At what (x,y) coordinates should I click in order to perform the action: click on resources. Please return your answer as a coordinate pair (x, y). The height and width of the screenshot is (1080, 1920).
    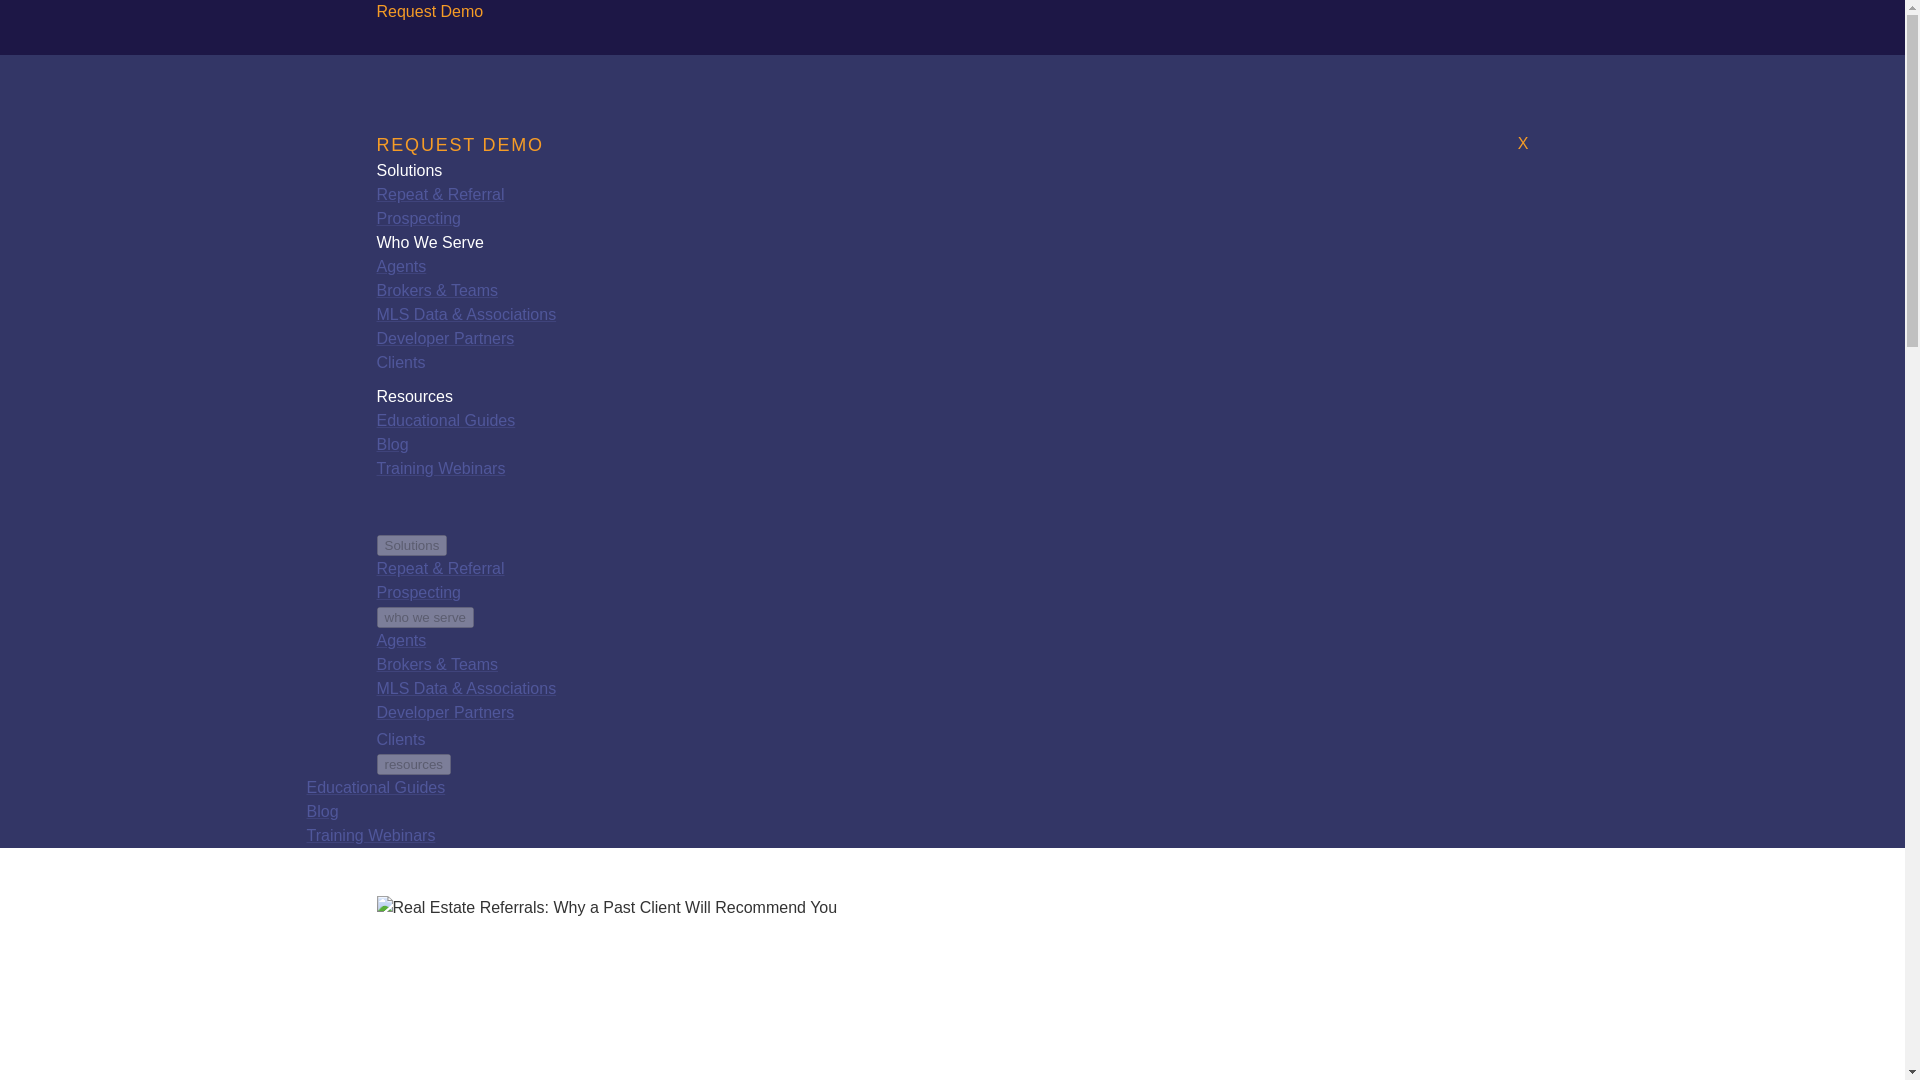
    Looking at the image, I should click on (414, 764).